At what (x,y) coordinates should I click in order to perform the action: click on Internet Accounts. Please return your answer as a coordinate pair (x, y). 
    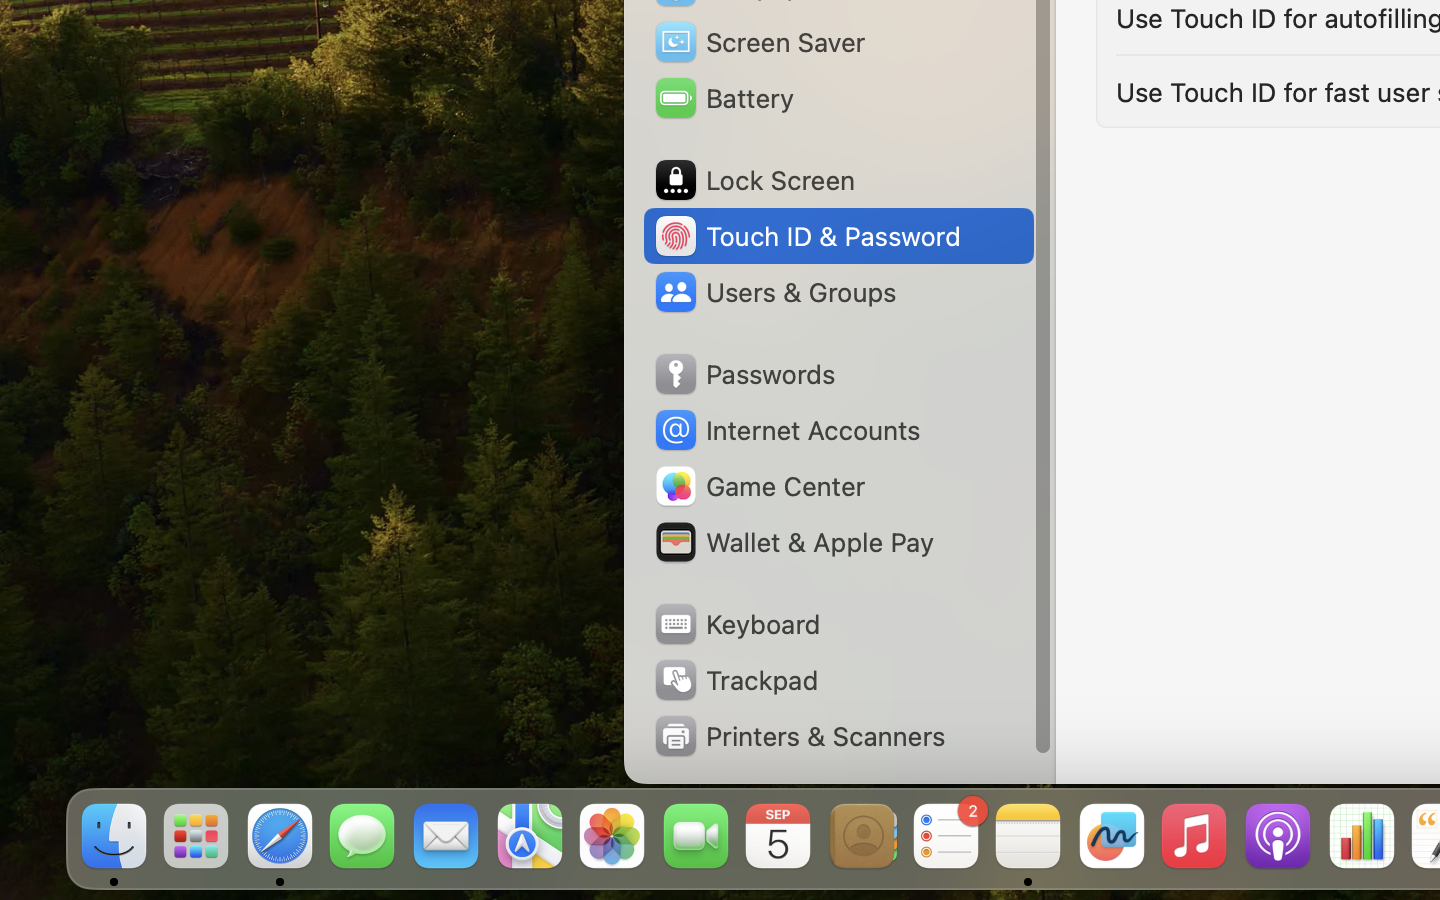
    Looking at the image, I should click on (786, 430).